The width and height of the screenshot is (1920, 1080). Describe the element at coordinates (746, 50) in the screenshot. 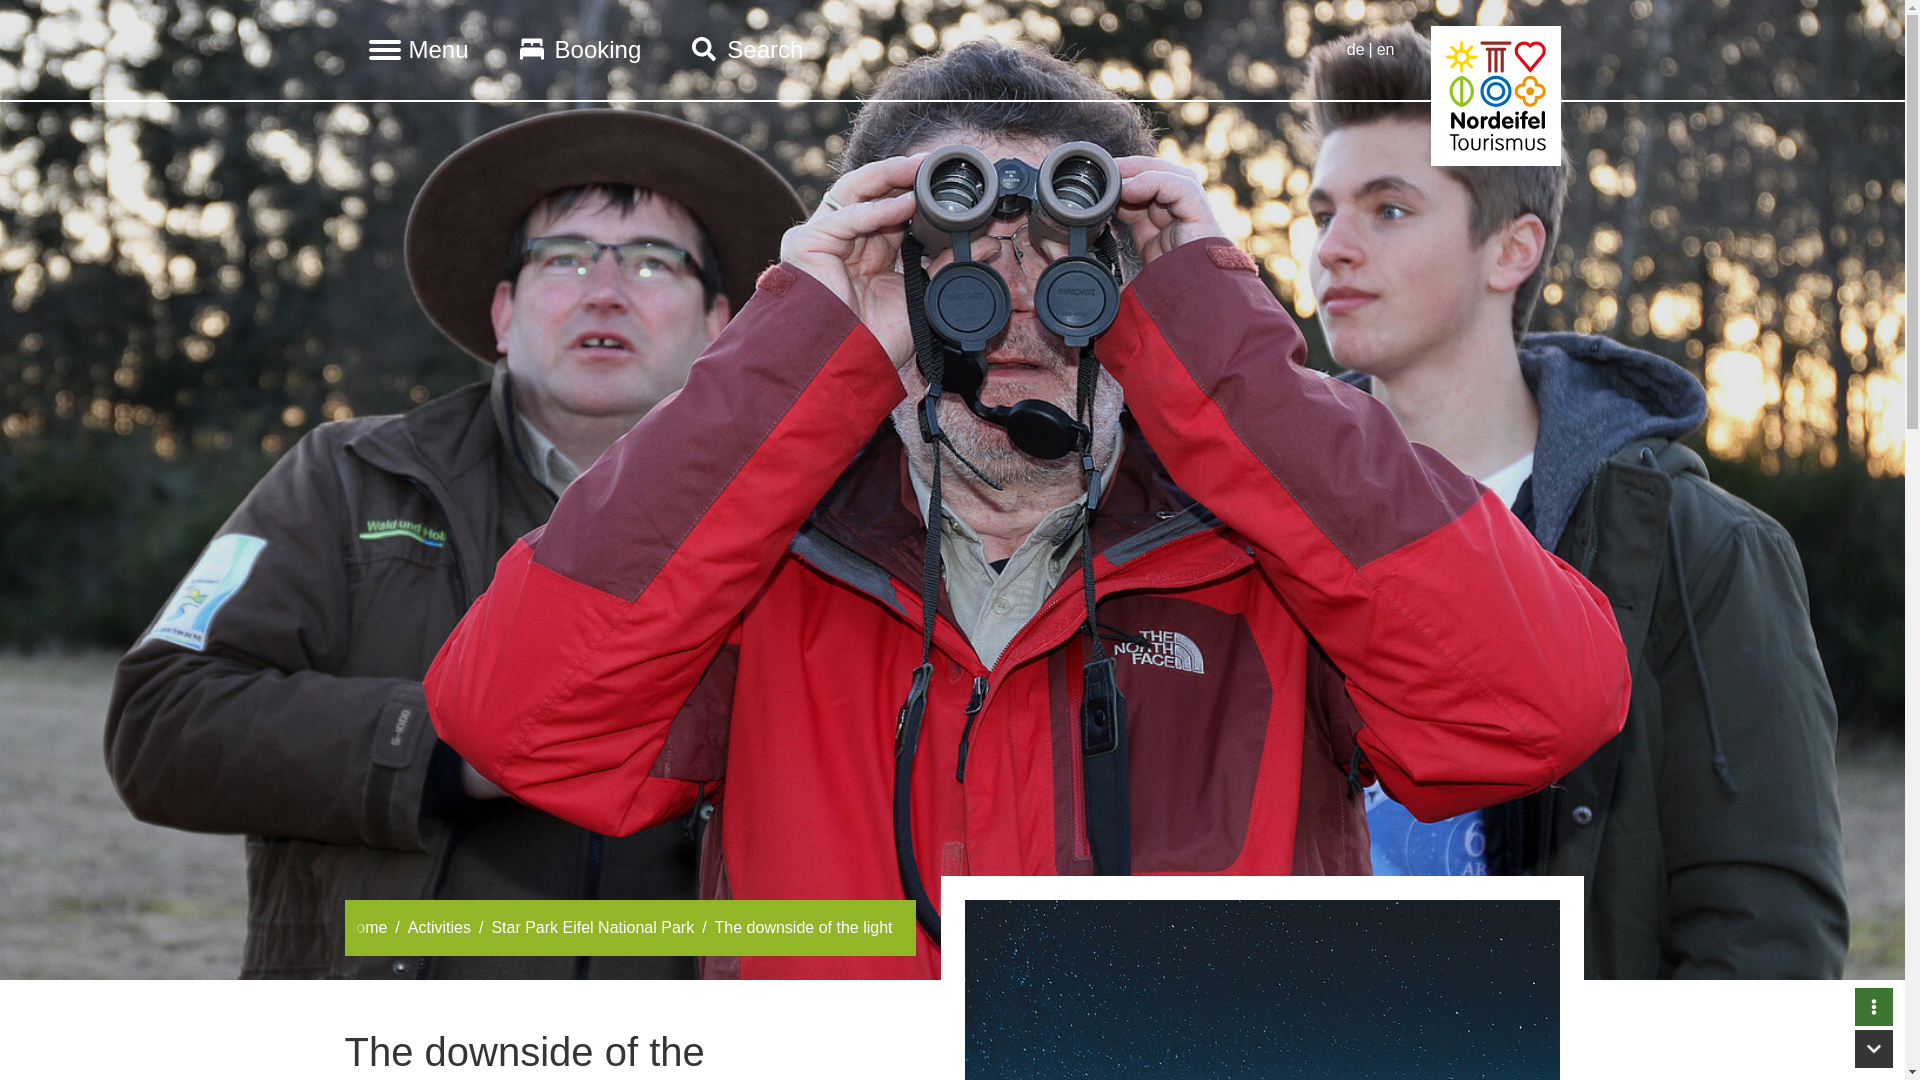

I see `Search` at that location.